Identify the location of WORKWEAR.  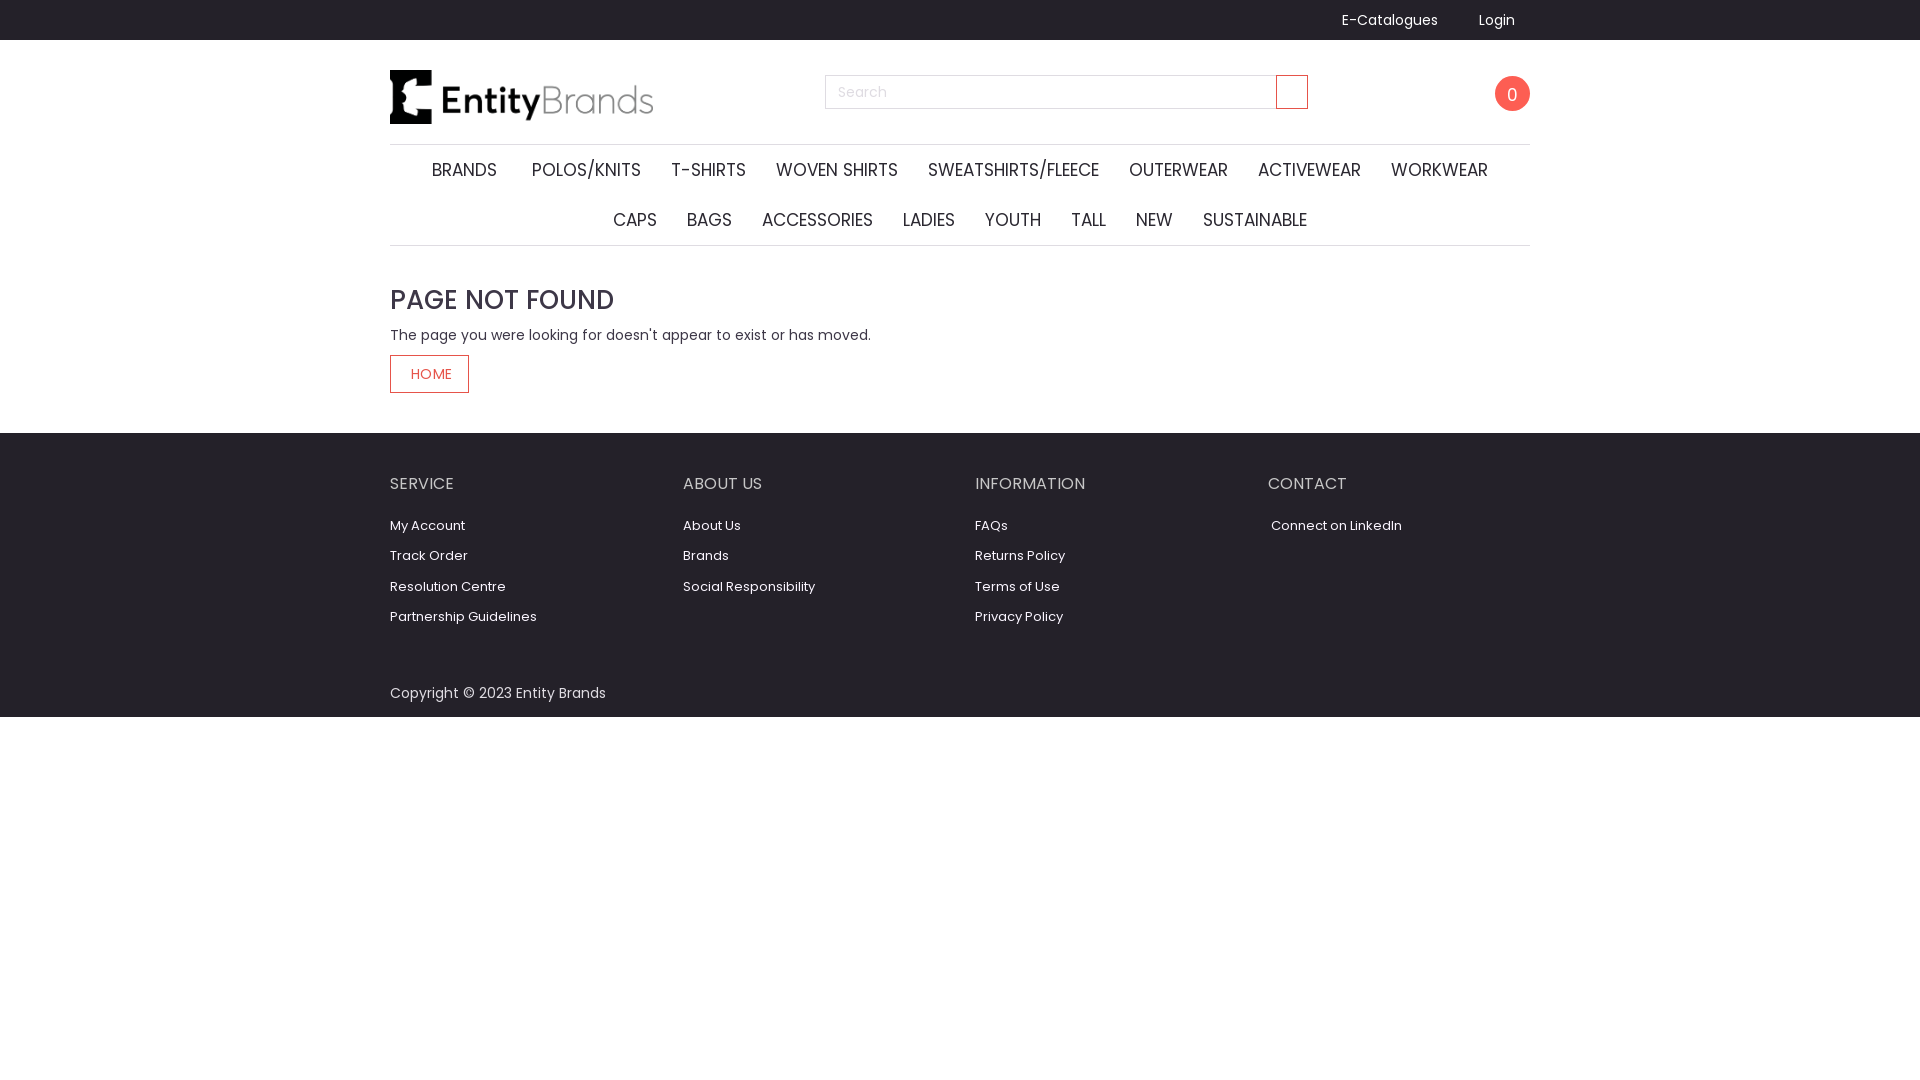
(1440, 170).